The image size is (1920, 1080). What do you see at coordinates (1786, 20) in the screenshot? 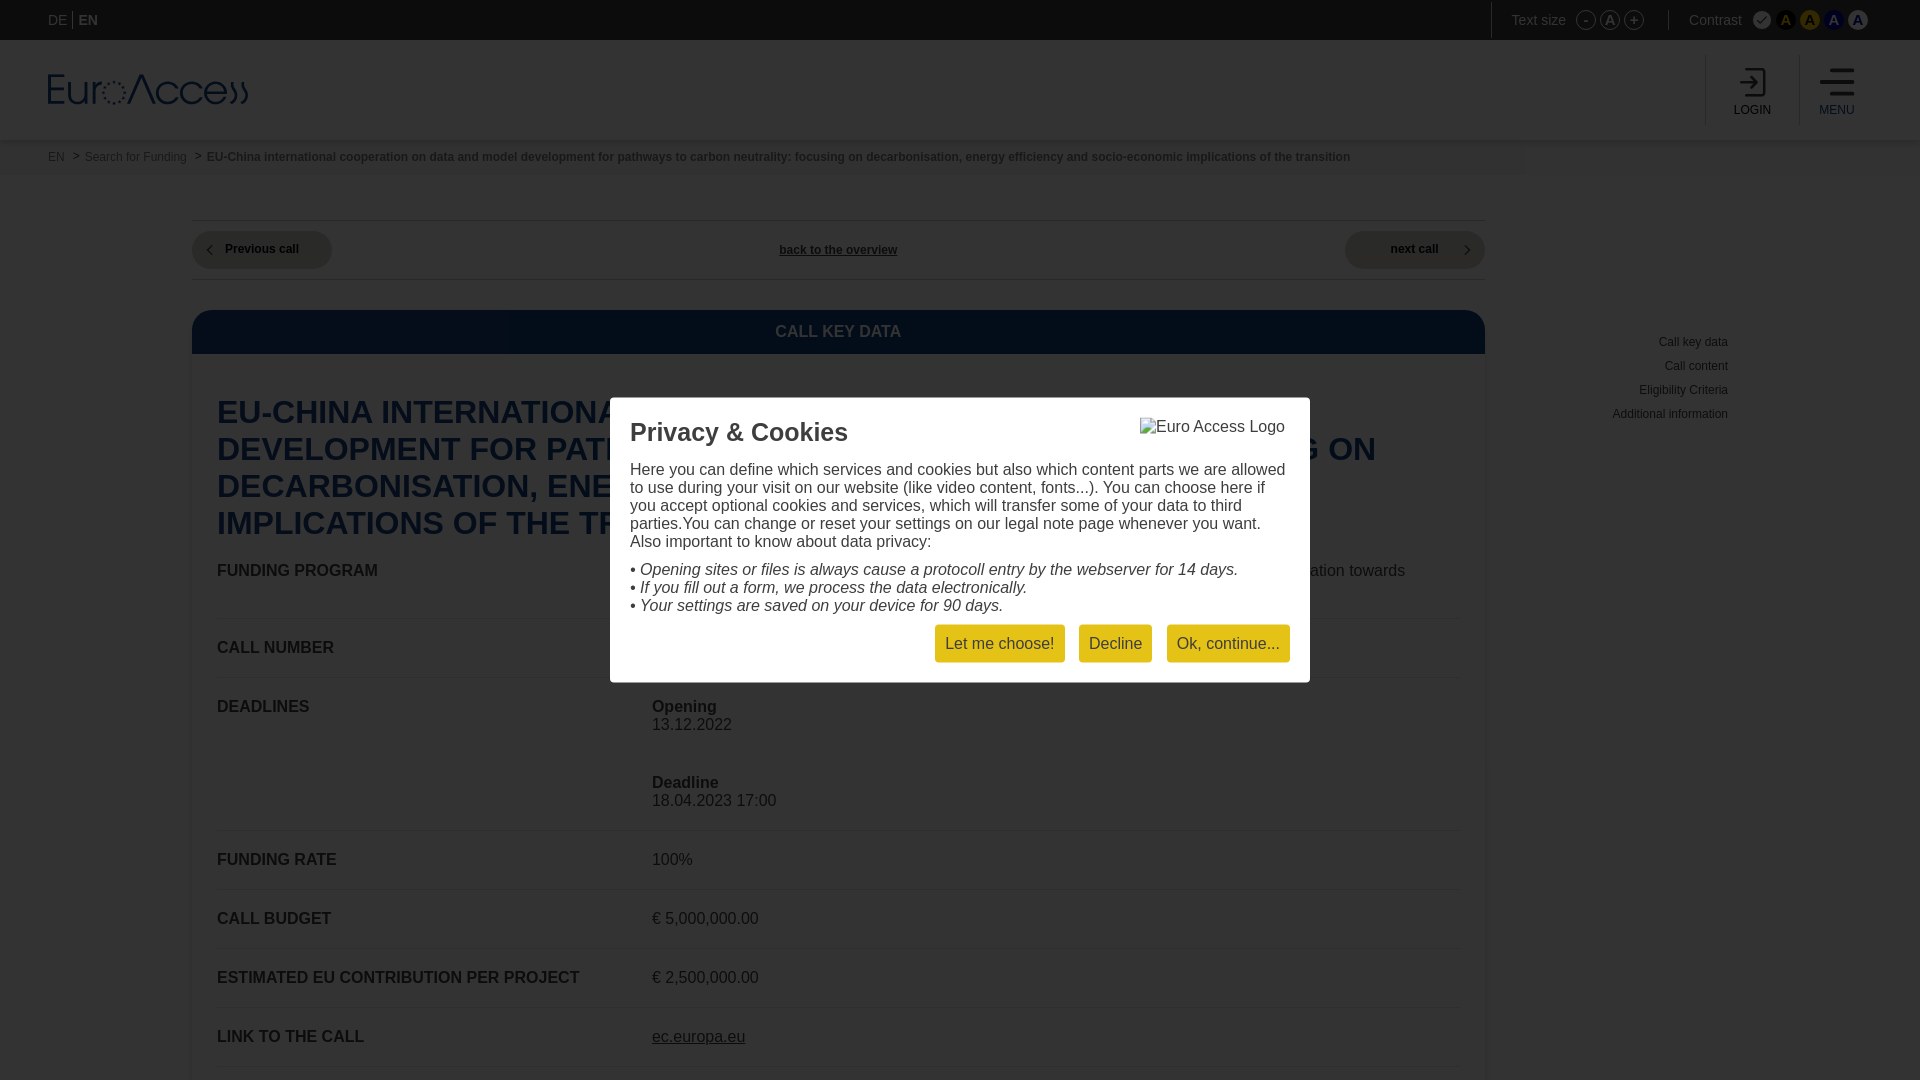
I see `Yellow on black` at bounding box center [1786, 20].